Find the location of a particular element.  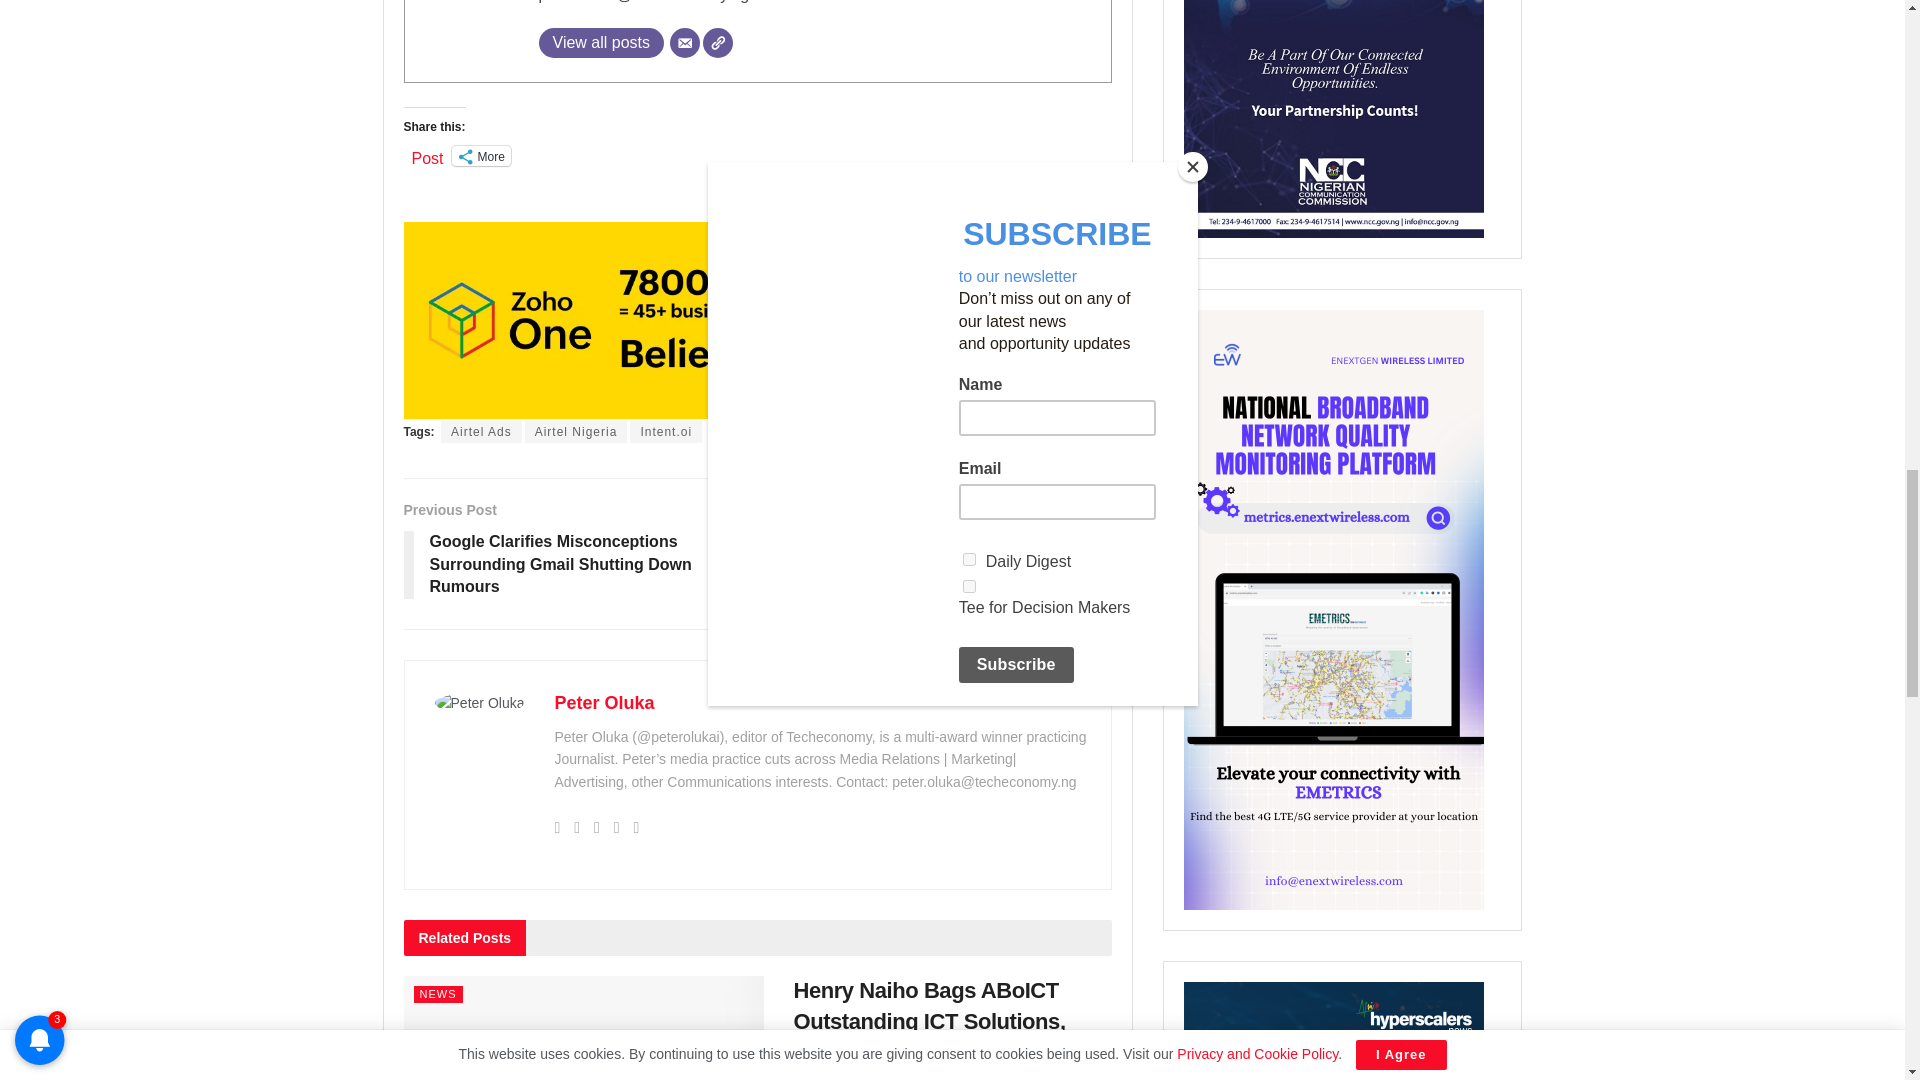

View all posts is located at coordinates (600, 43).